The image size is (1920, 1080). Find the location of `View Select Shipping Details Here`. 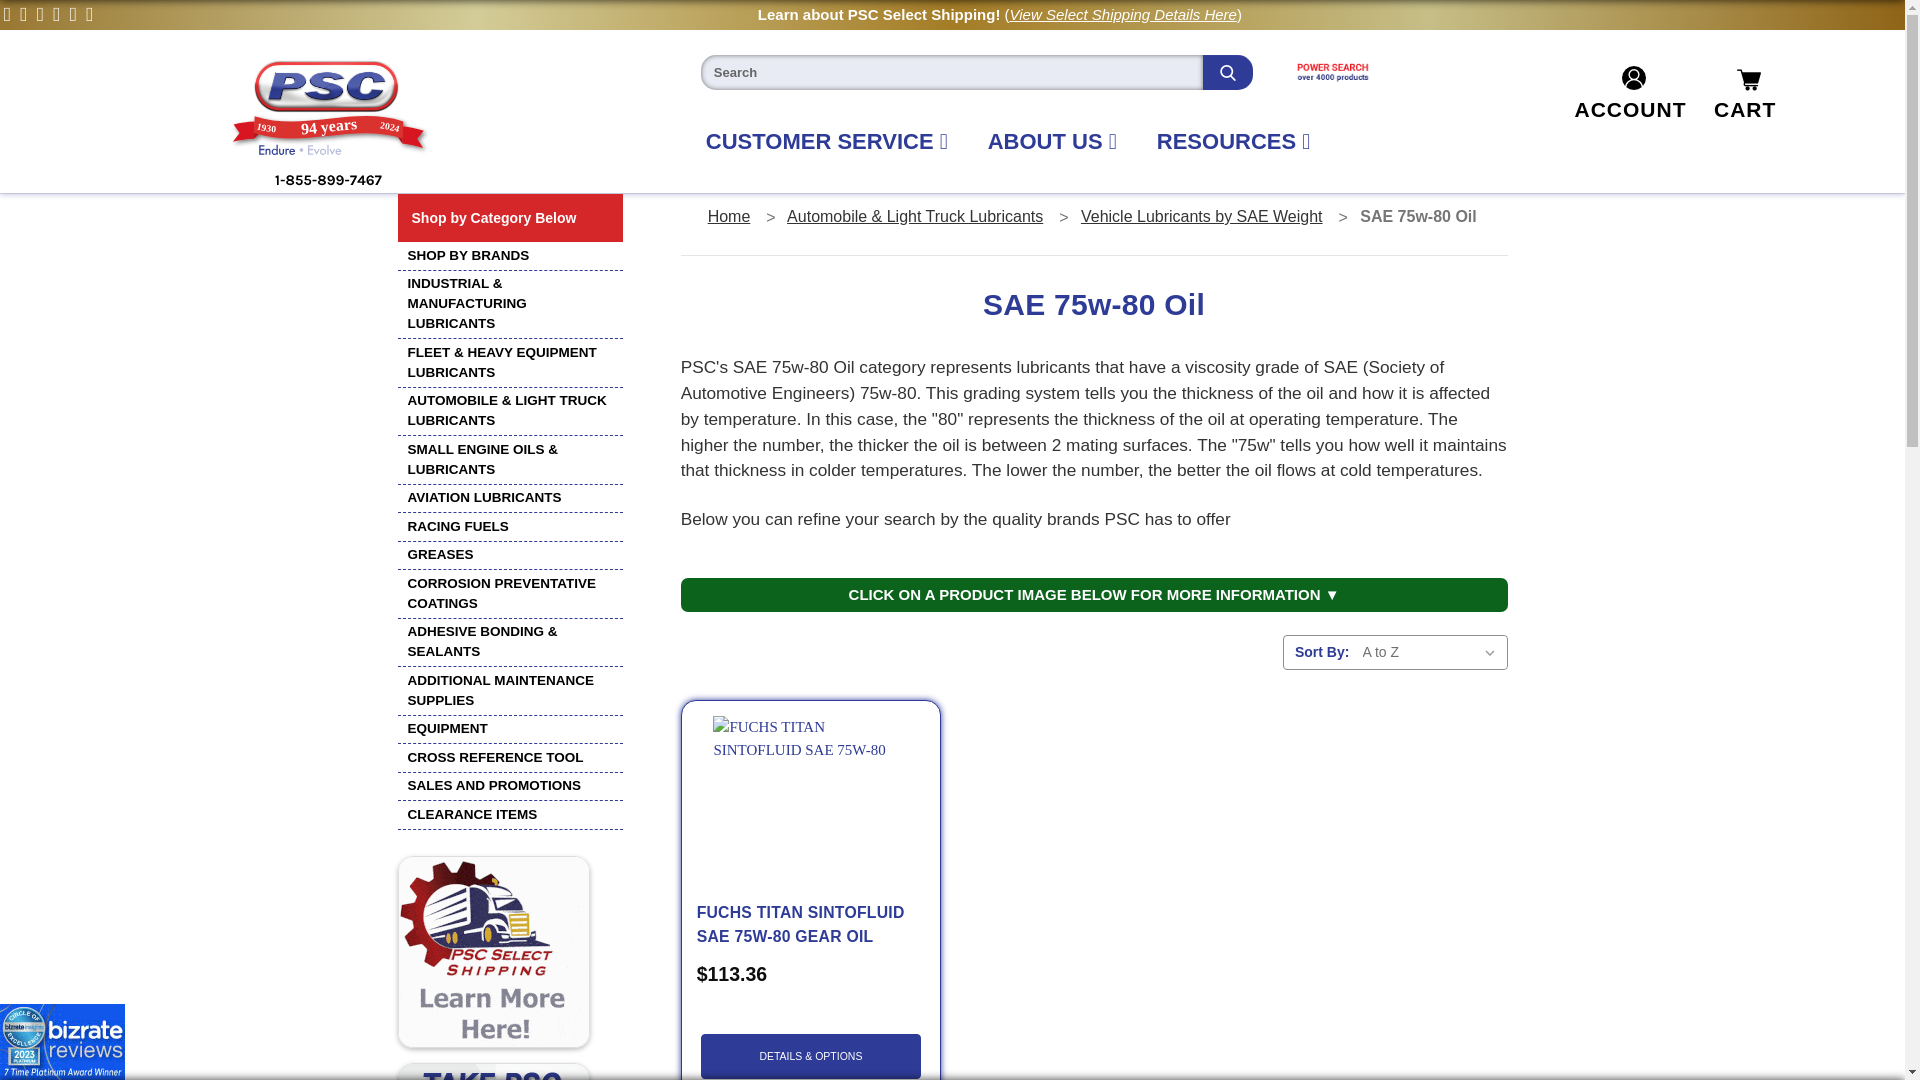

View Select Shipping Details Here is located at coordinates (1122, 14).